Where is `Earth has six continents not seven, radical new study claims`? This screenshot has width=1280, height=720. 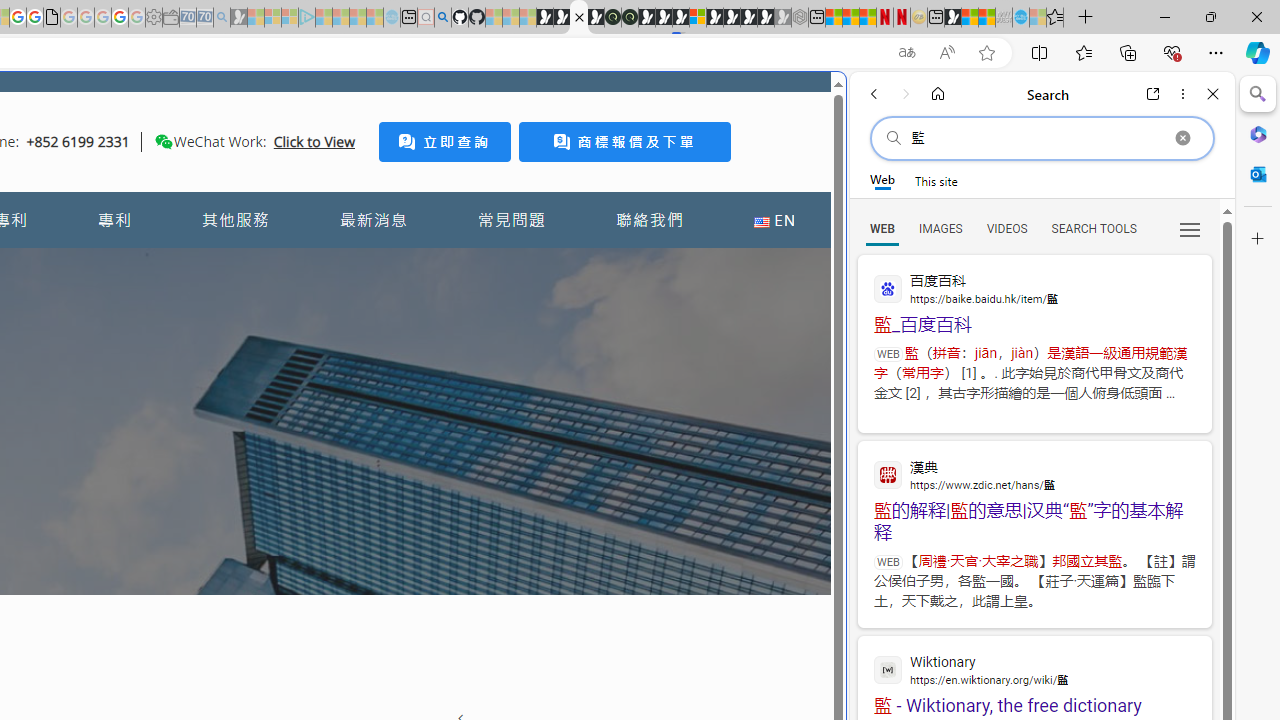
Earth has six continents not seven, radical new study claims is located at coordinates (986, 18).